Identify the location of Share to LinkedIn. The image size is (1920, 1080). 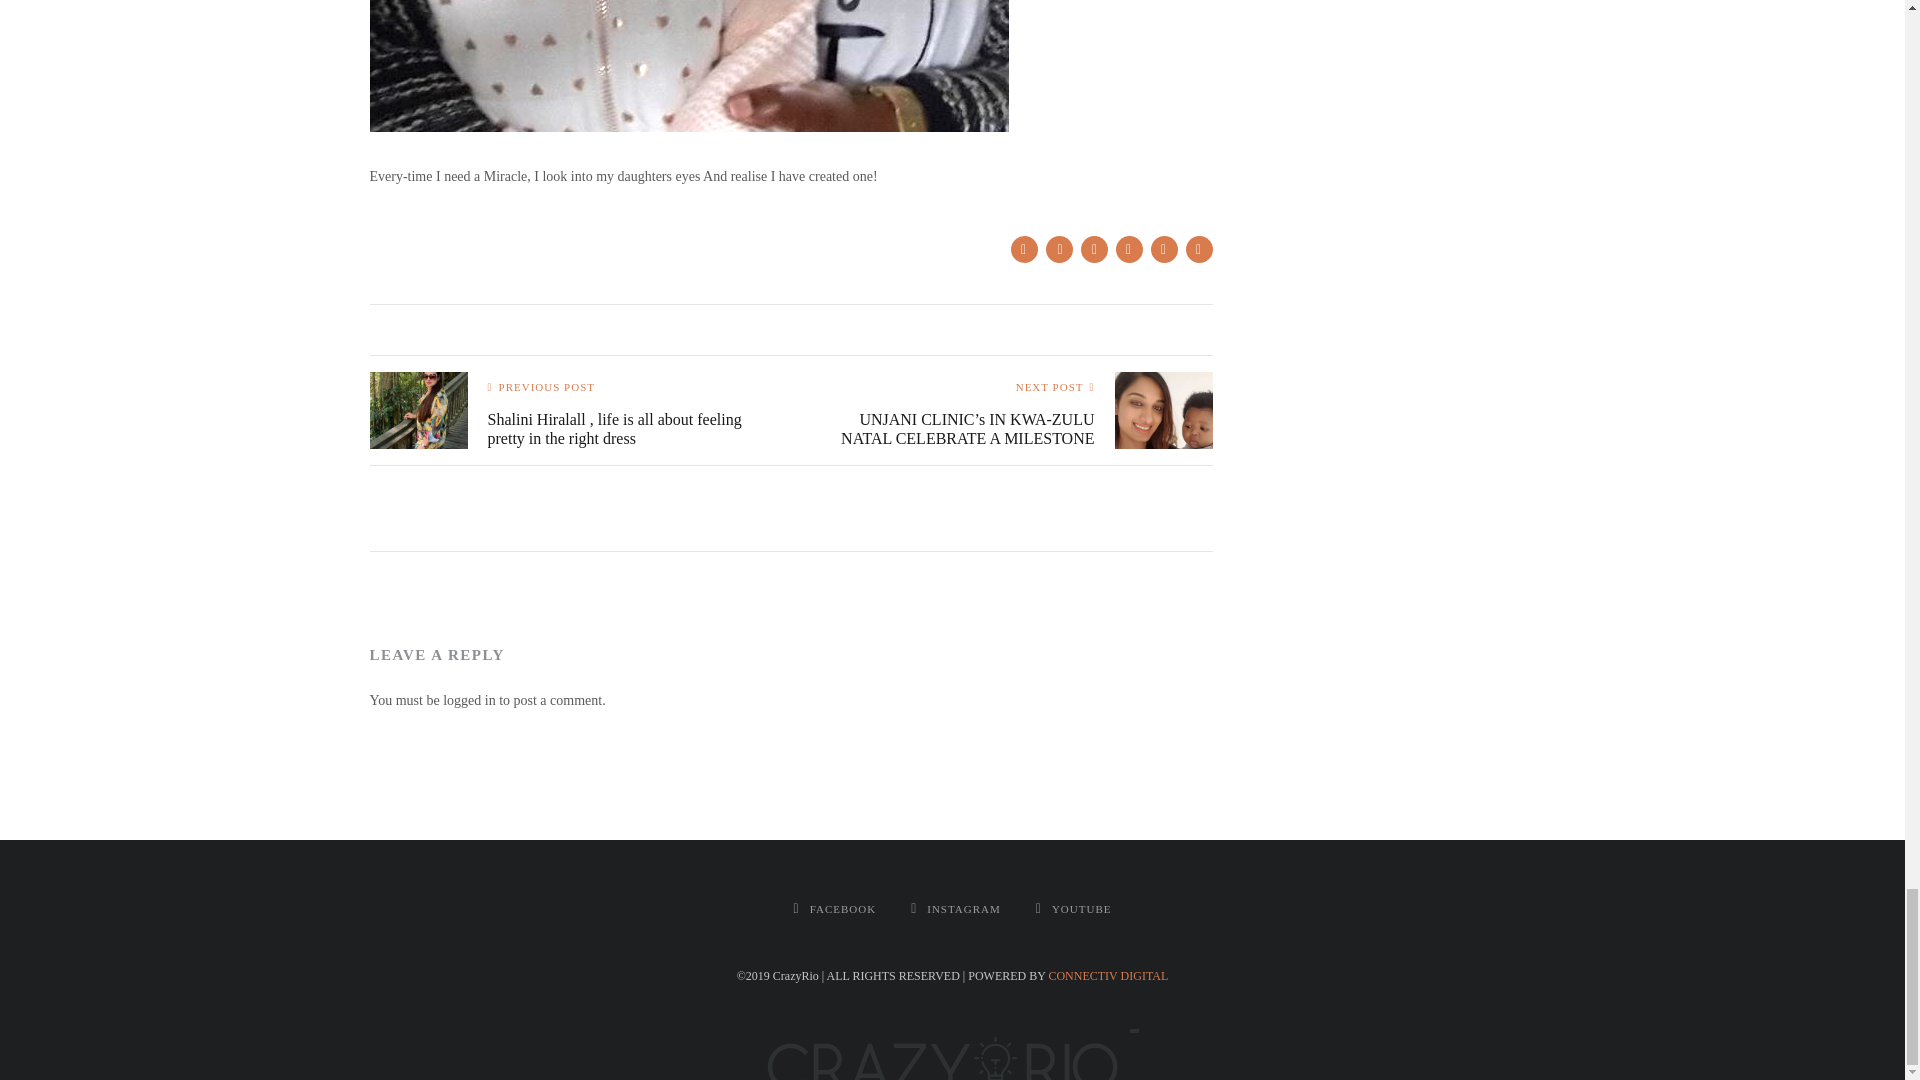
(1163, 250).